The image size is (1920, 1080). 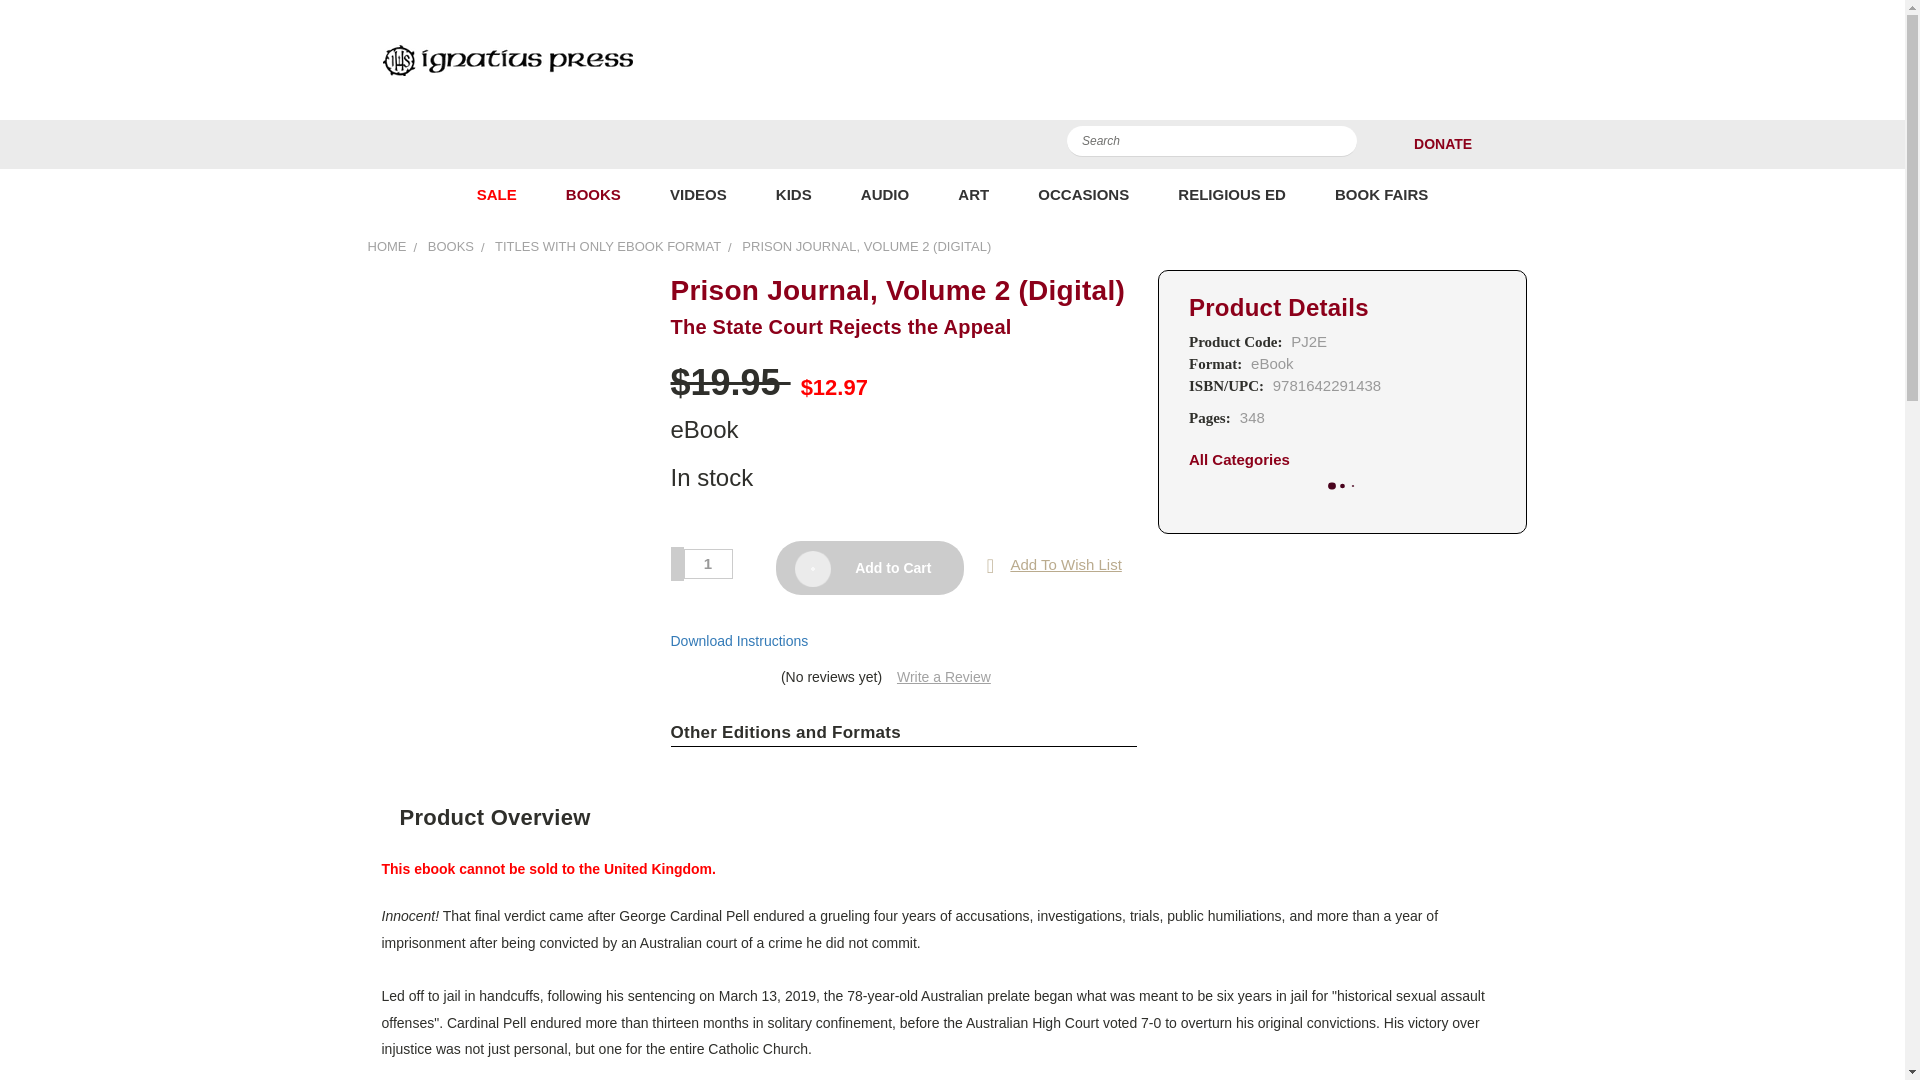 I want to click on User Toolbox, so click(x=1498, y=144).